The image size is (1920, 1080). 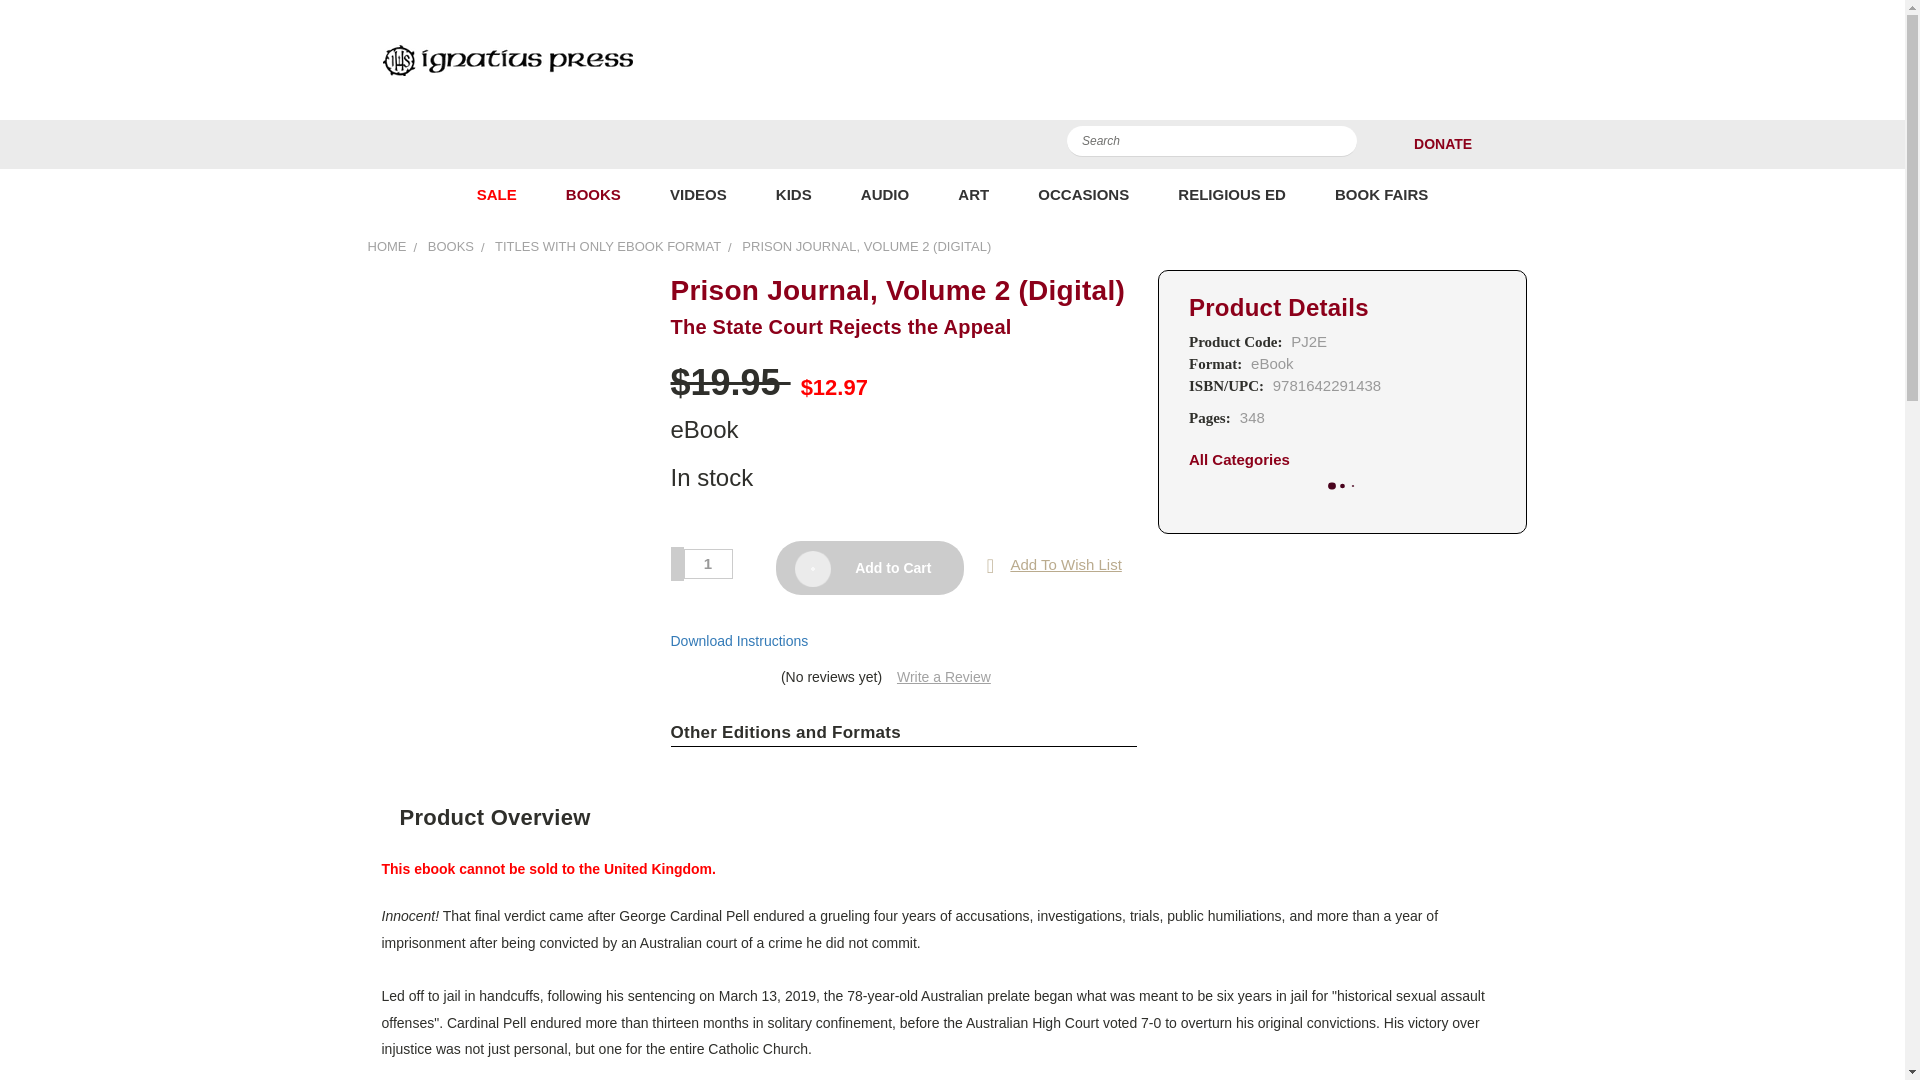 I want to click on User Toolbox, so click(x=1498, y=144).